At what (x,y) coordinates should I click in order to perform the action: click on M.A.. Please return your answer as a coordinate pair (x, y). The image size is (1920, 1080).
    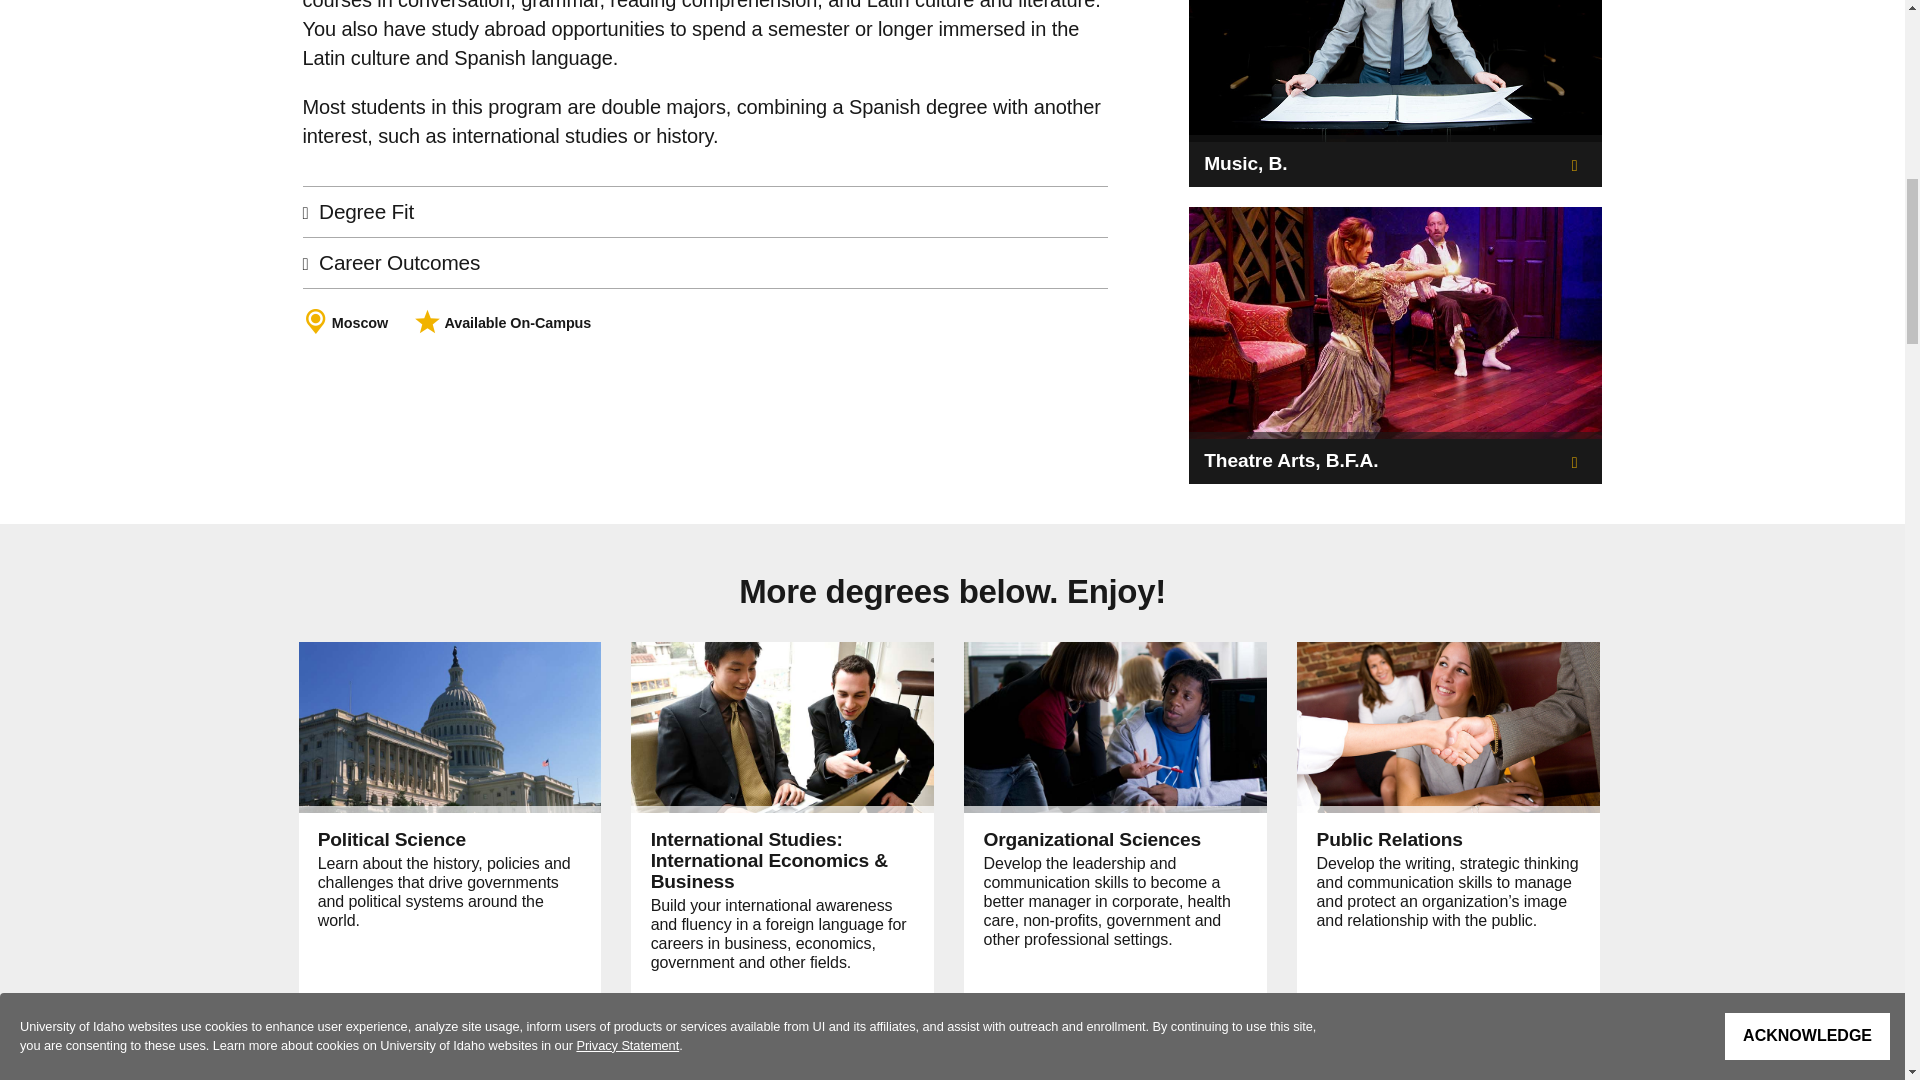
    Looking at the image, I should click on (408, 1020).